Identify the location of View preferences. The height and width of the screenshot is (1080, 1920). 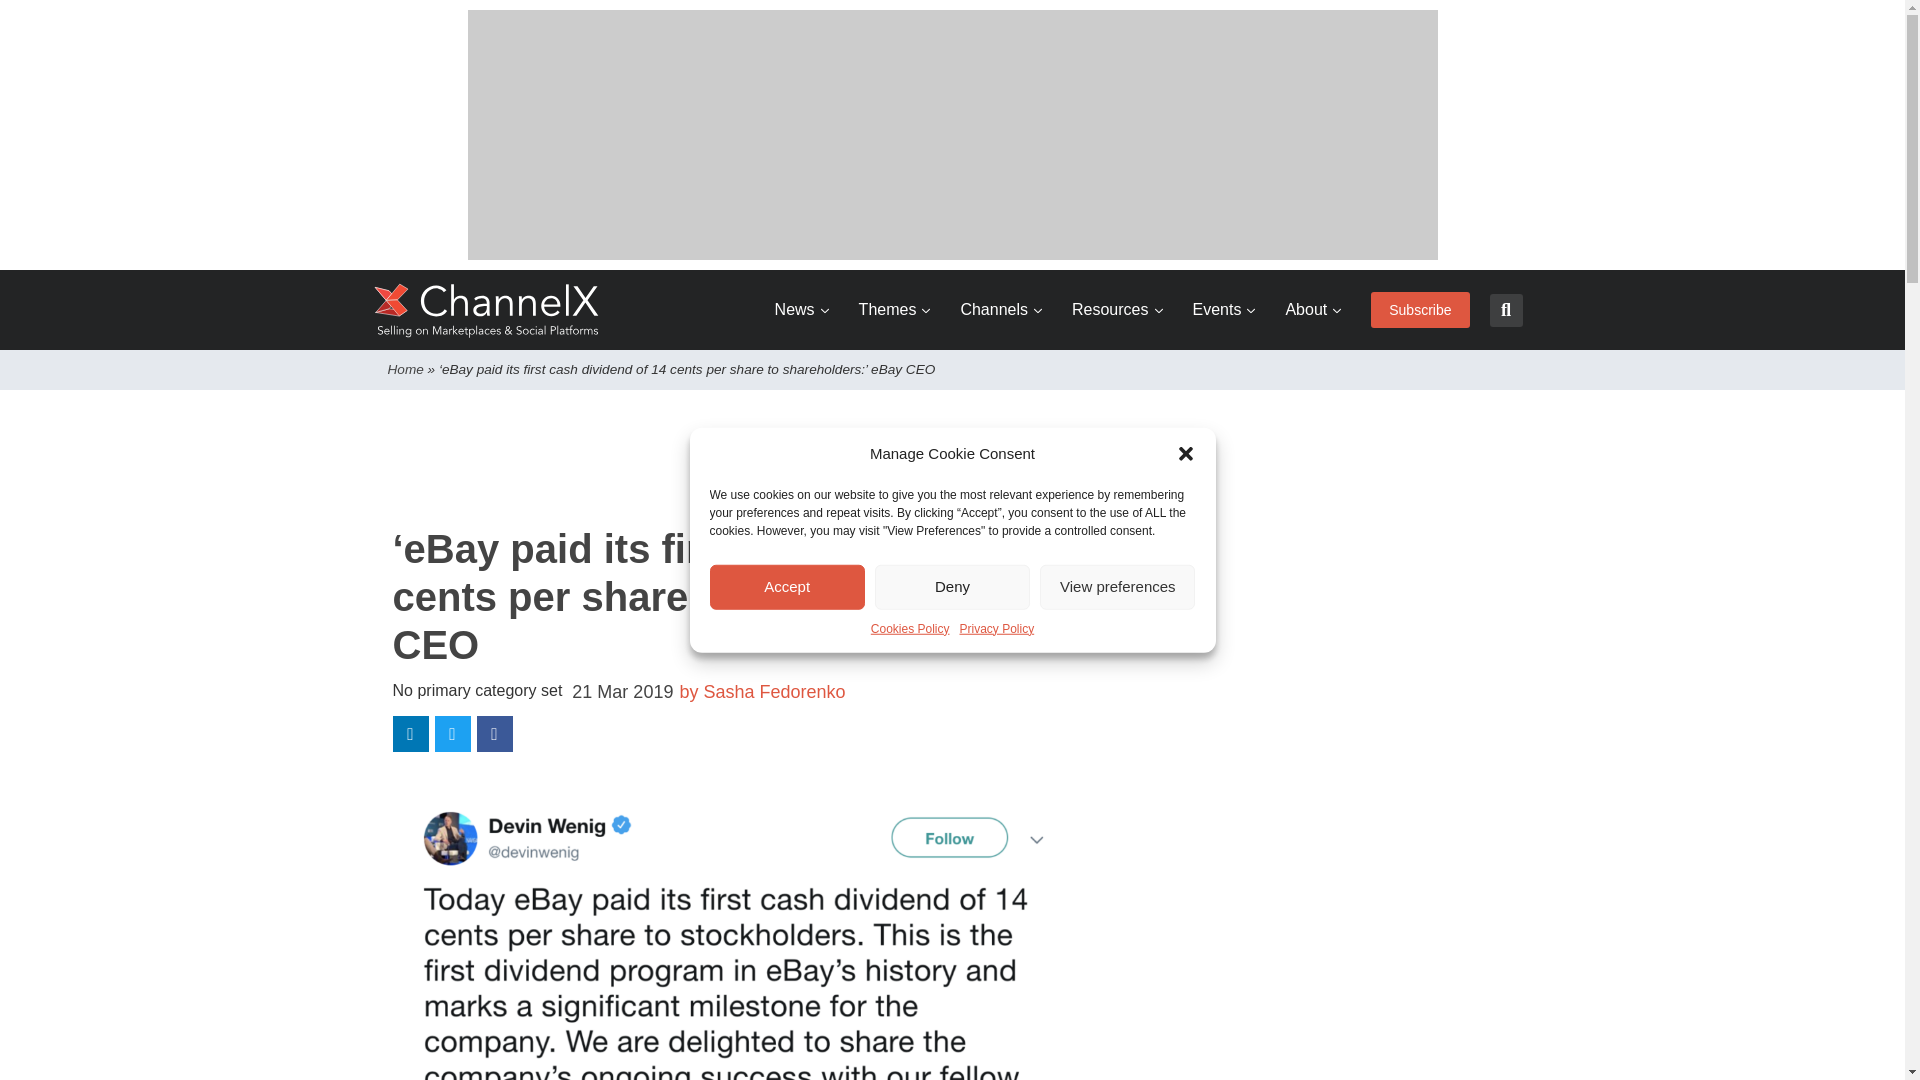
(1117, 586).